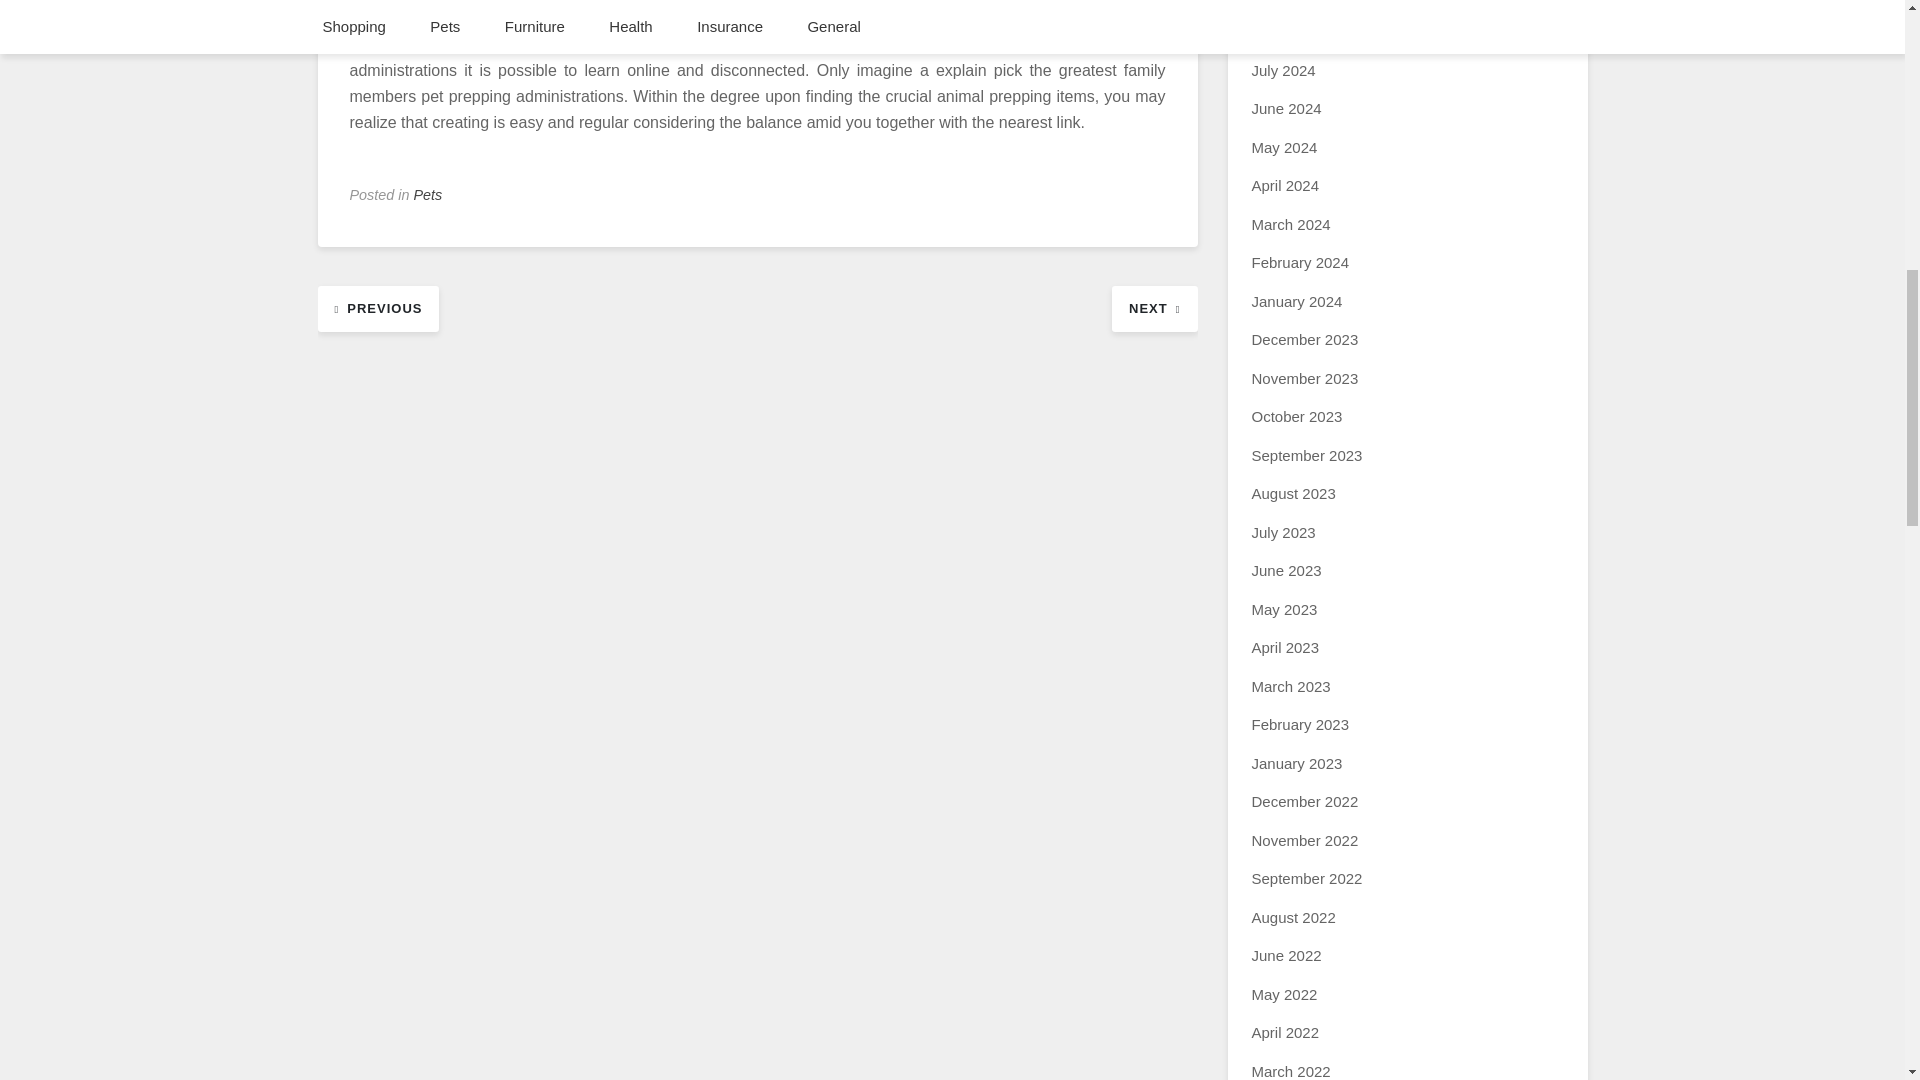  I want to click on PREVIOUS, so click(378, 308).